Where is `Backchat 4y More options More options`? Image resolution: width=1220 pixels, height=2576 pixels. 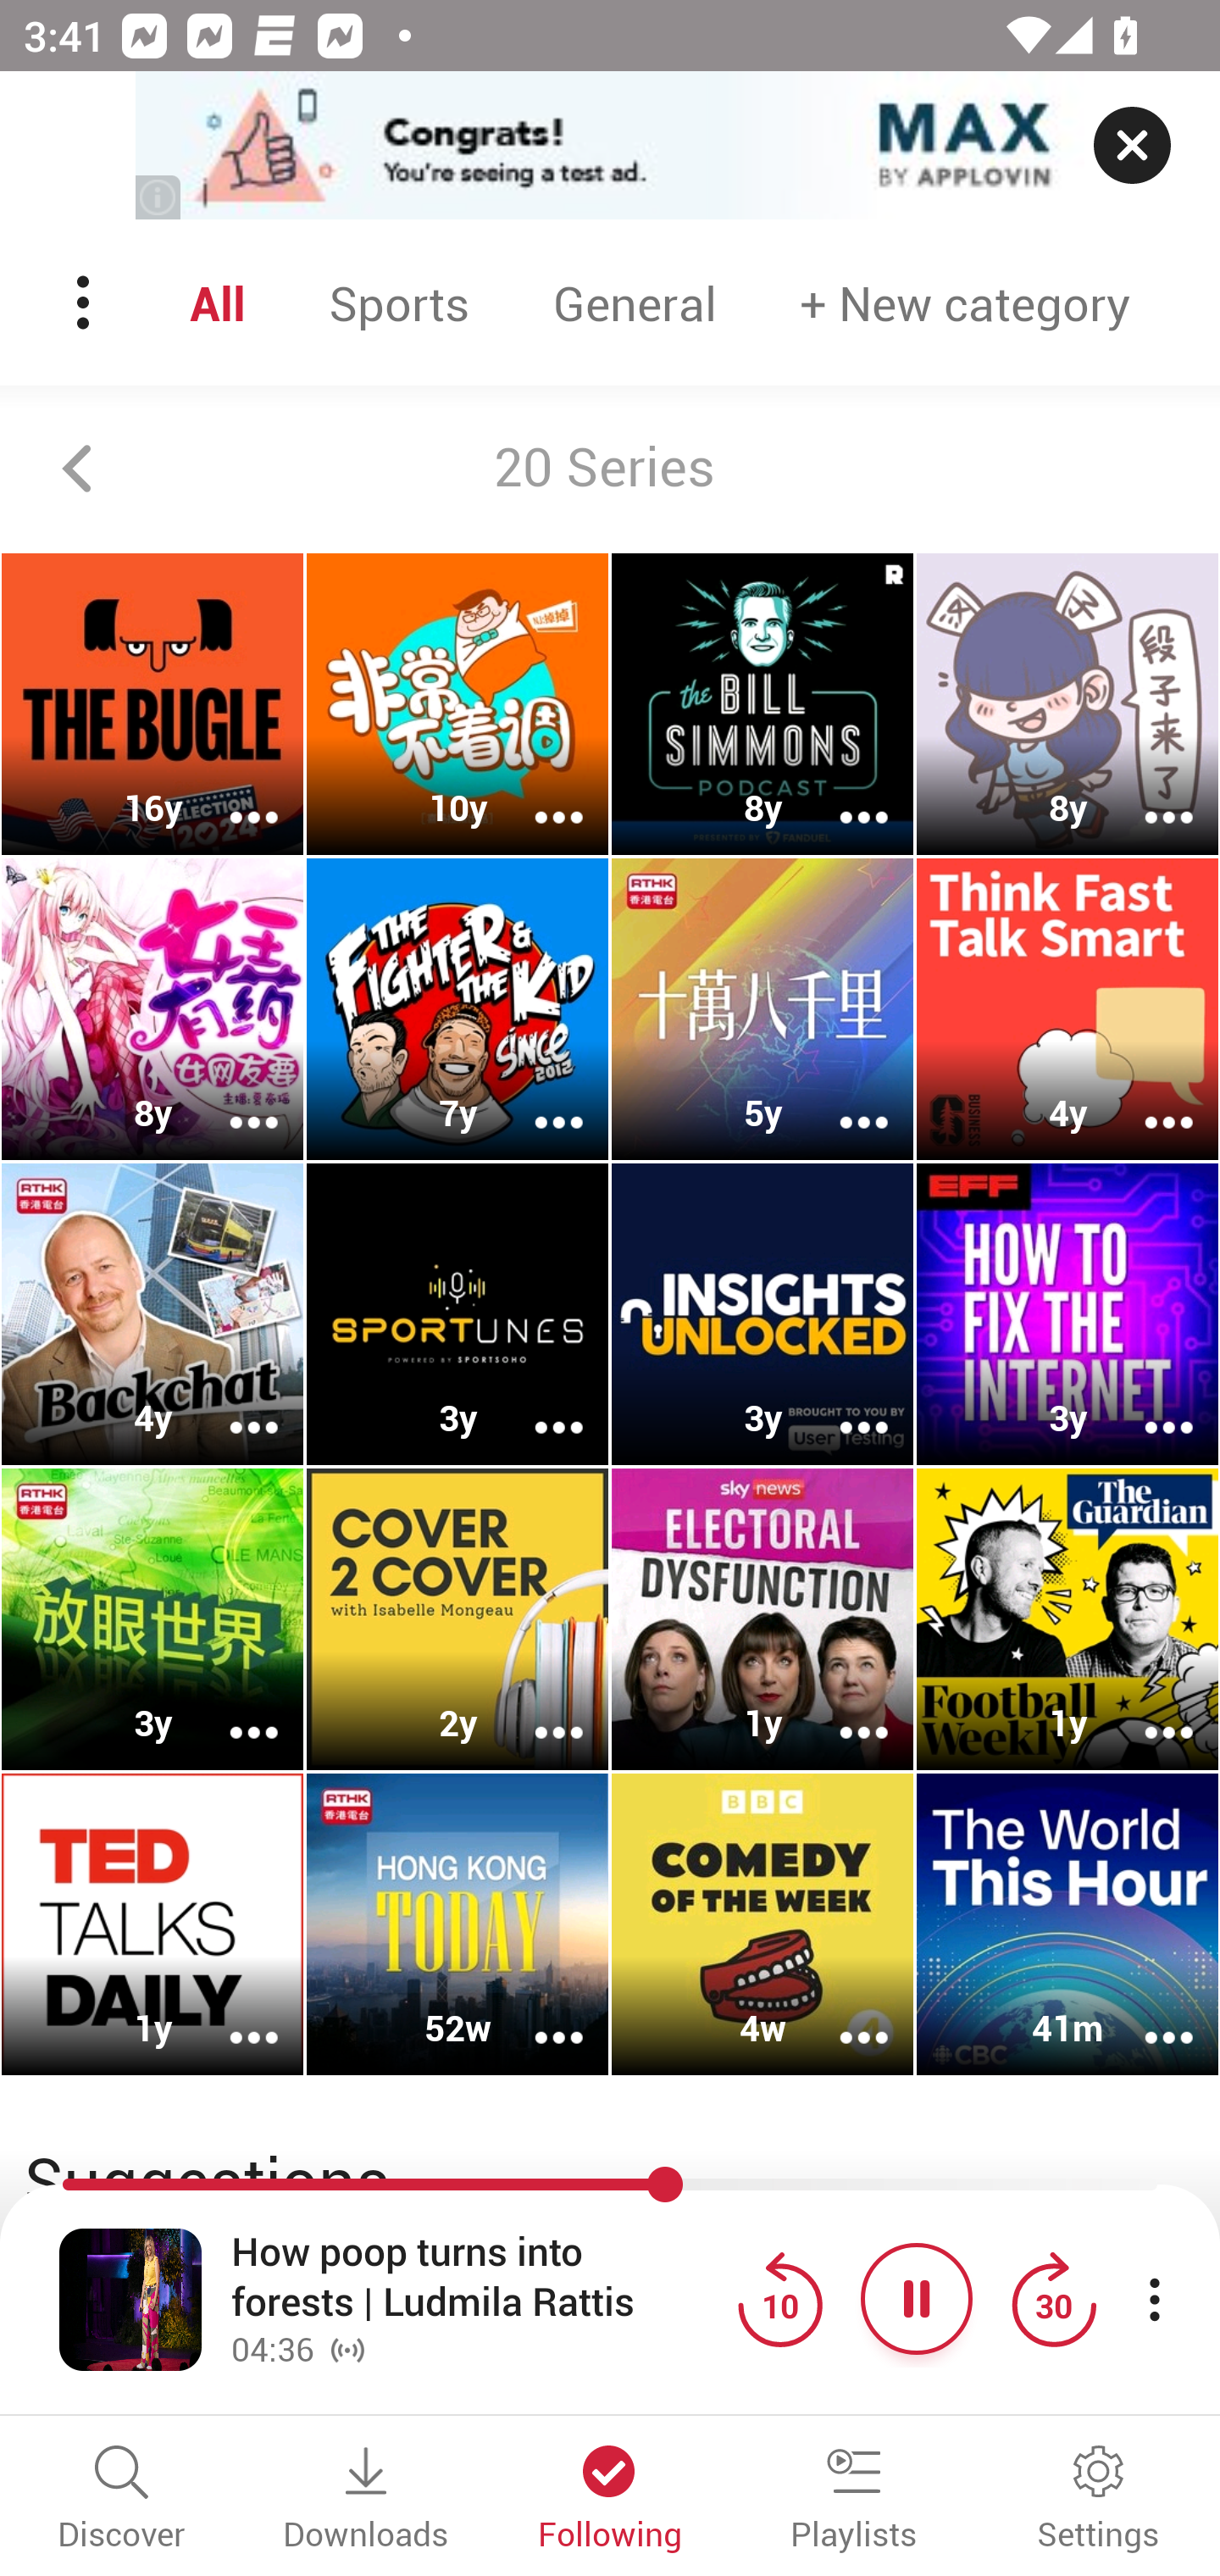
Backchat 4y More options More options is located at coordinates (152, 1313).